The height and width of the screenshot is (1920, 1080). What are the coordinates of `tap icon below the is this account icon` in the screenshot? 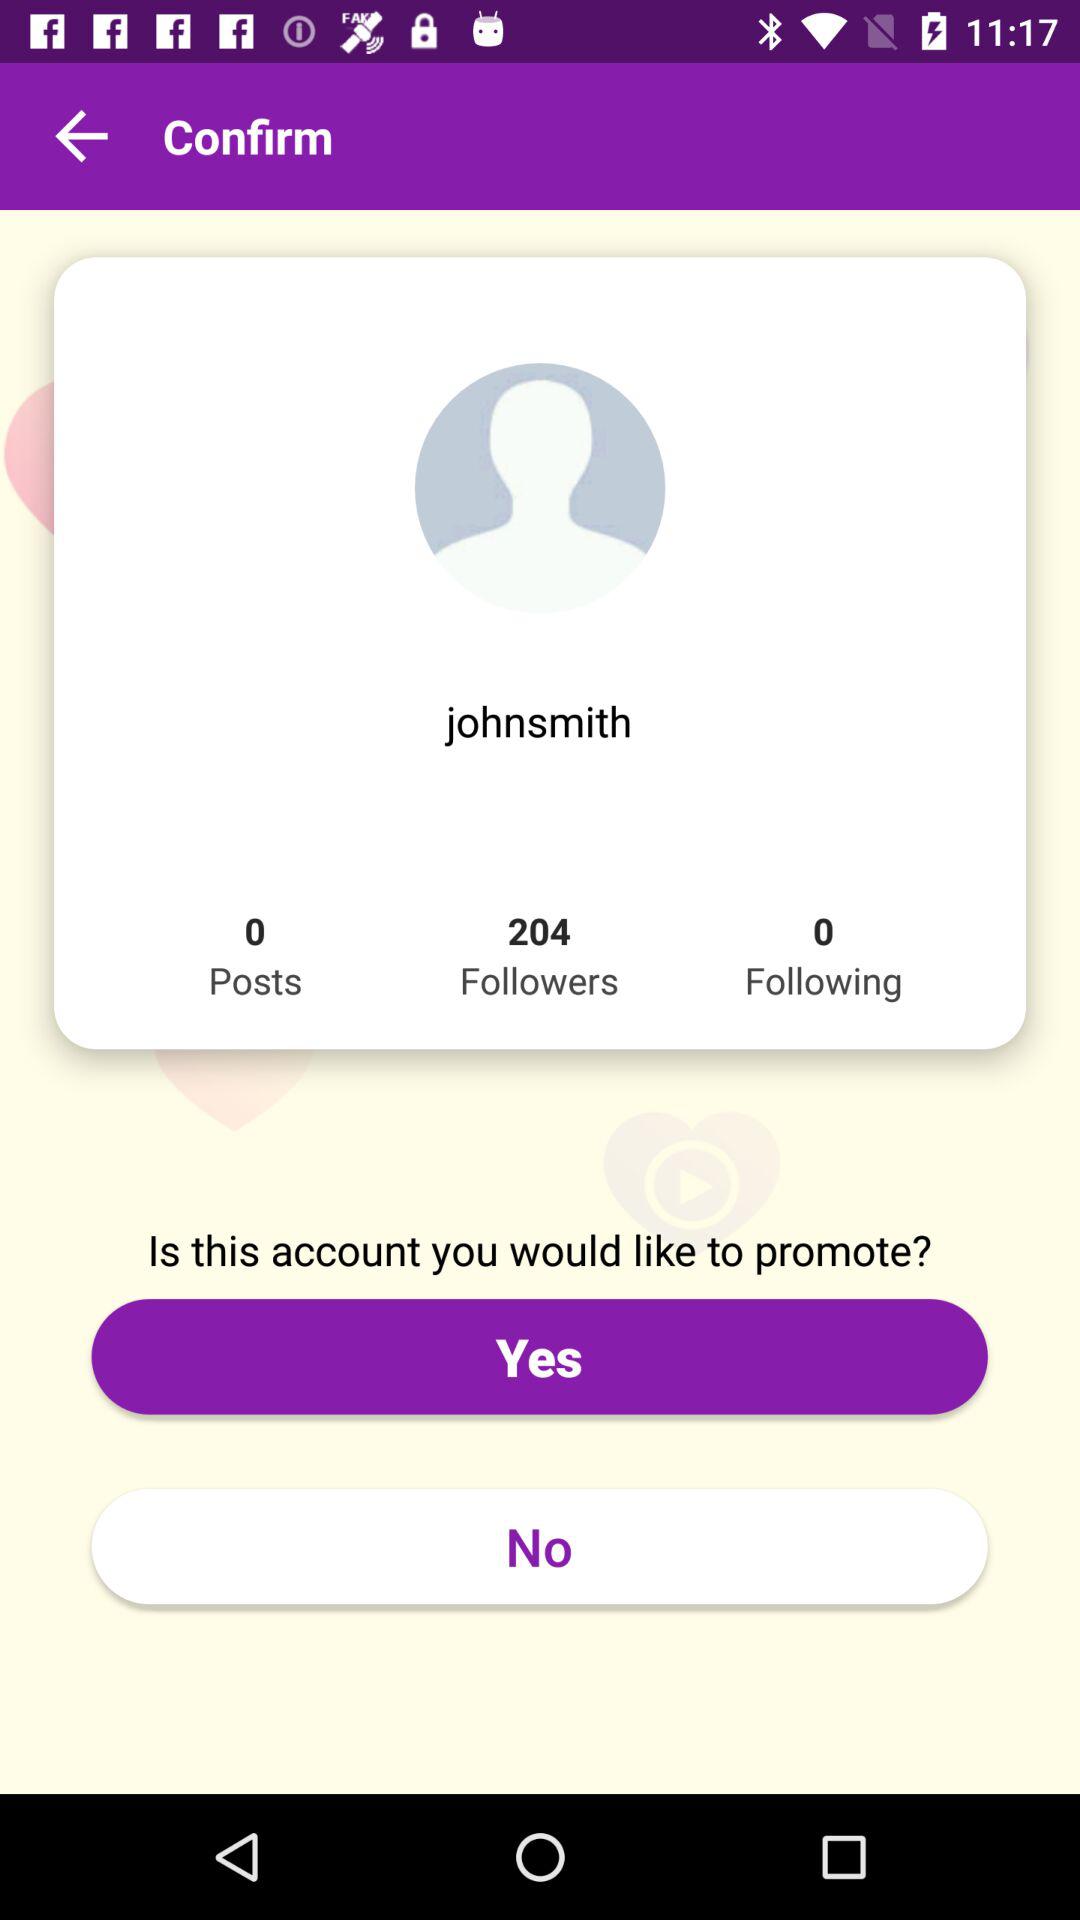 It's located at (539, 1356).